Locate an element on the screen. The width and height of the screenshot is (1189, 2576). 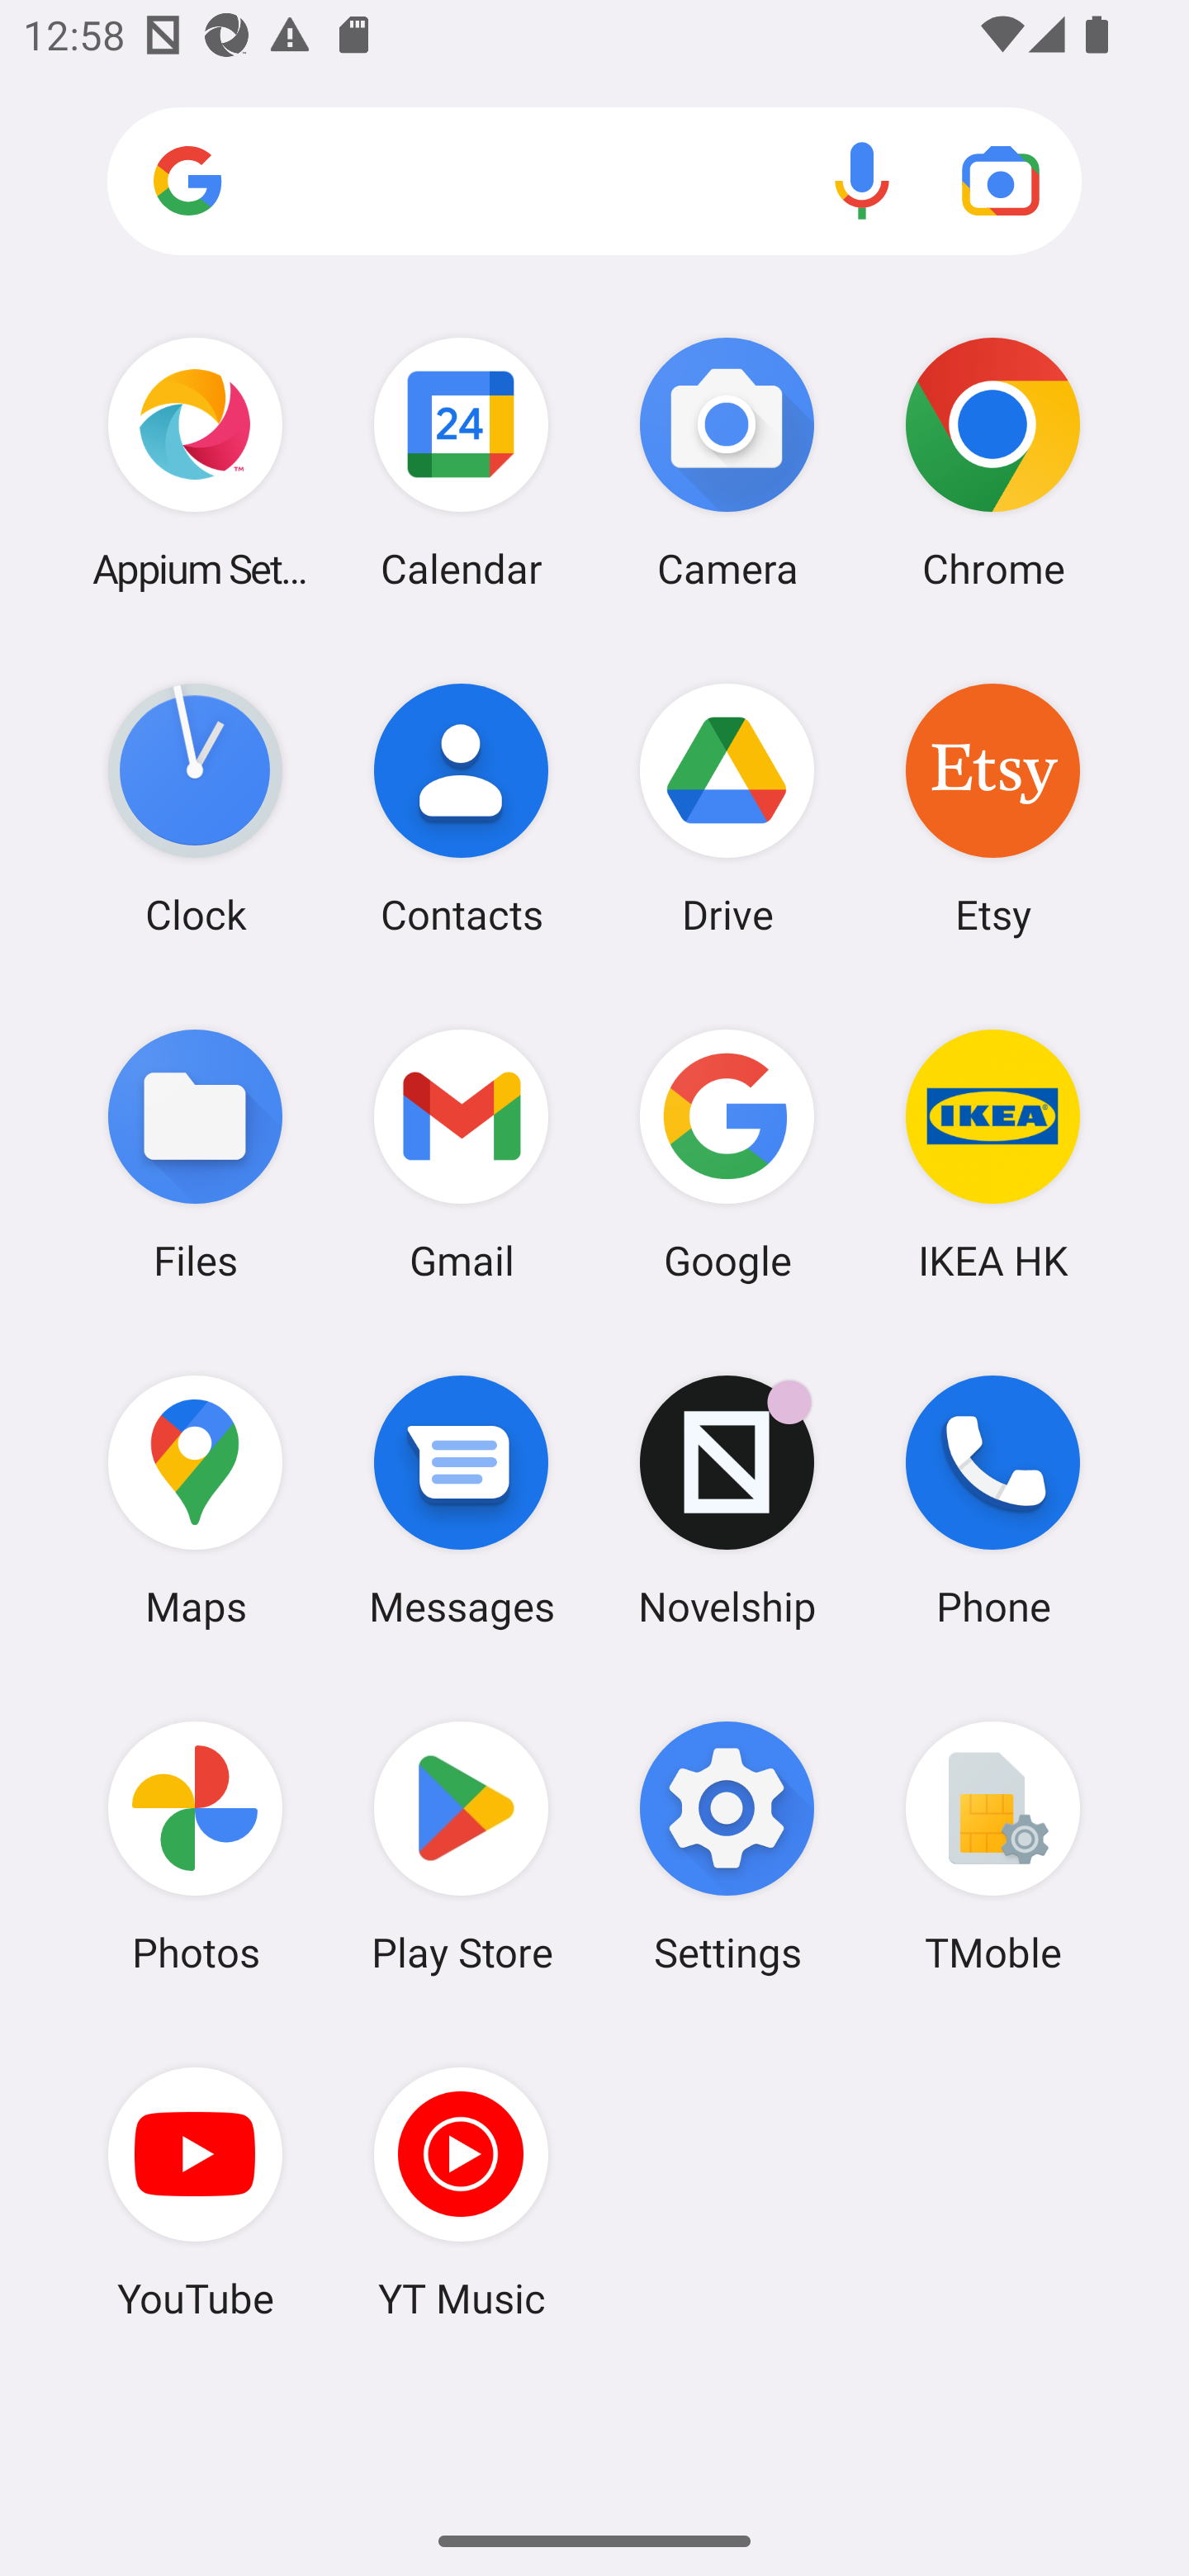
Play Store is located at coordinates (461, 1847).